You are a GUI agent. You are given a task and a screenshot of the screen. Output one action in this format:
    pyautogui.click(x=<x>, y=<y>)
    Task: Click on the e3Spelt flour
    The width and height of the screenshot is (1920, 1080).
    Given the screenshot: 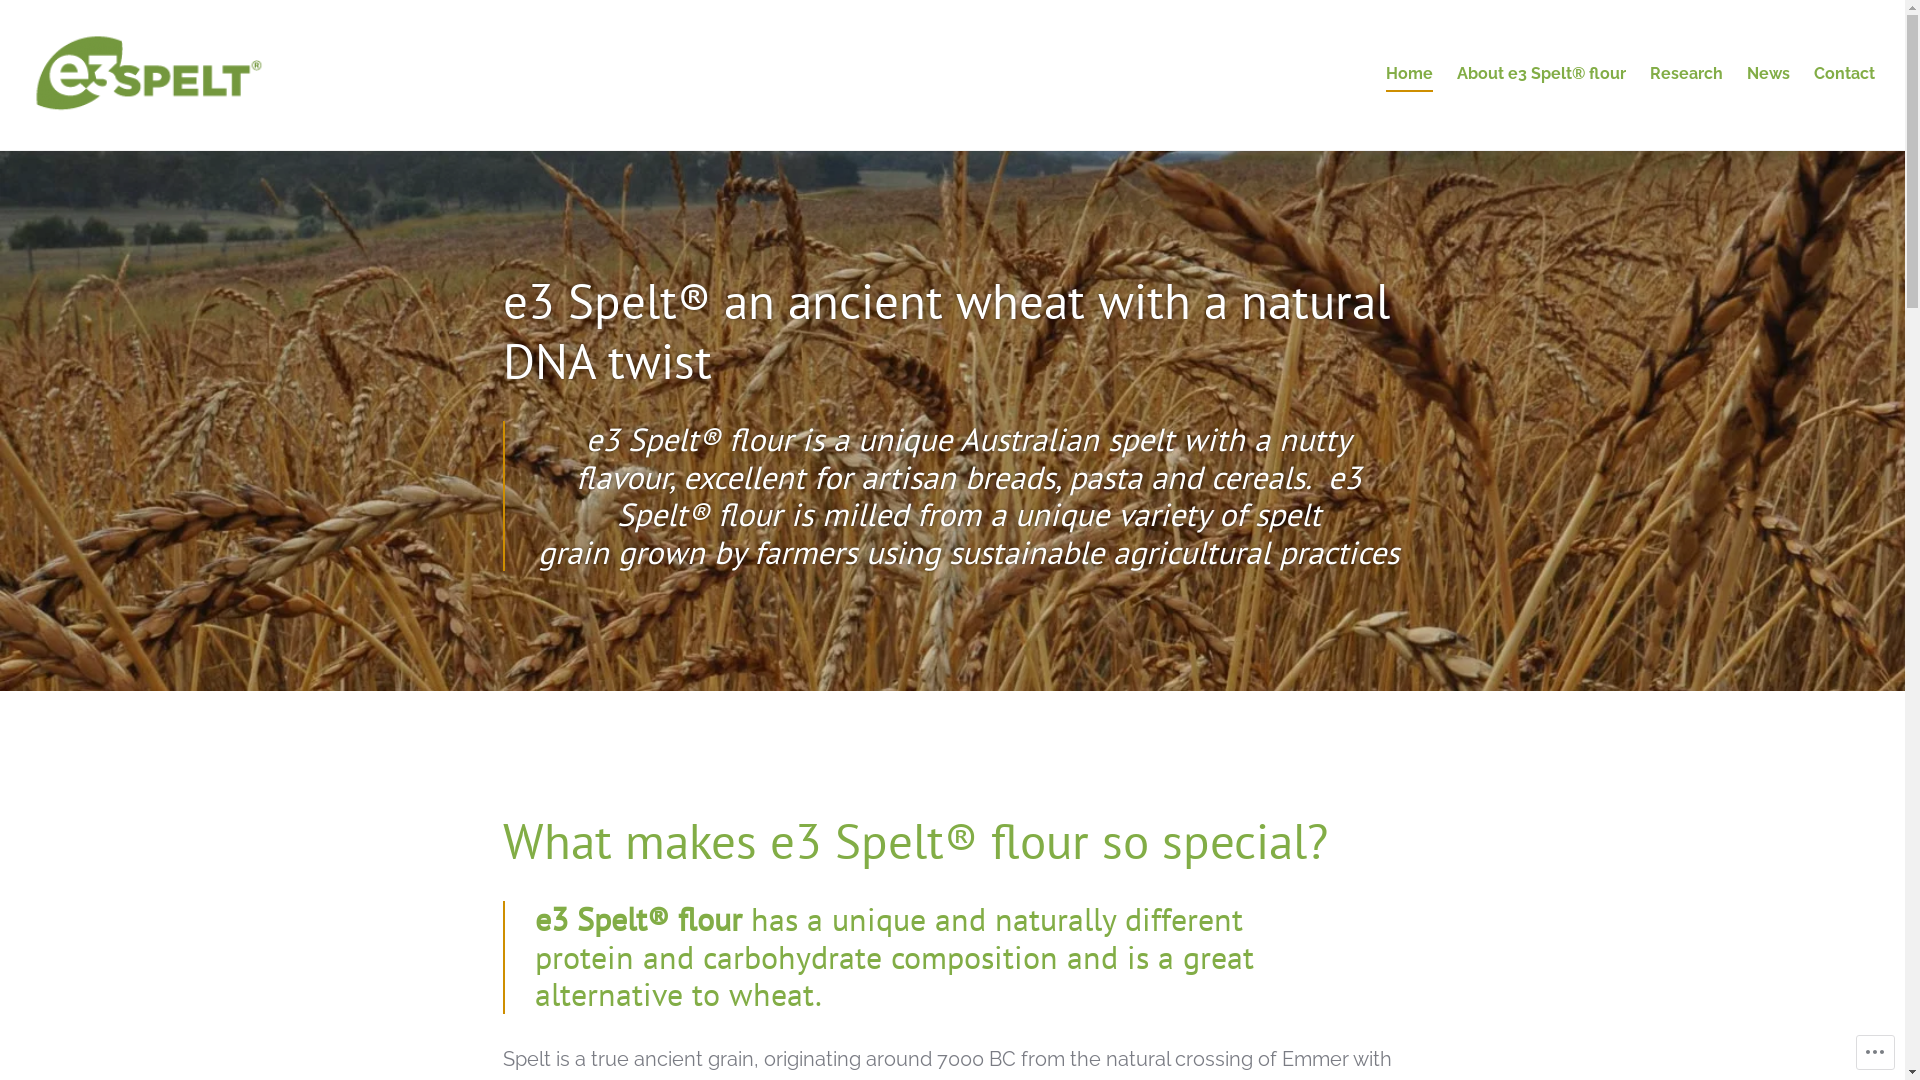 What is the action you would take?
    pyautogui.click(x=100, y=148)
    